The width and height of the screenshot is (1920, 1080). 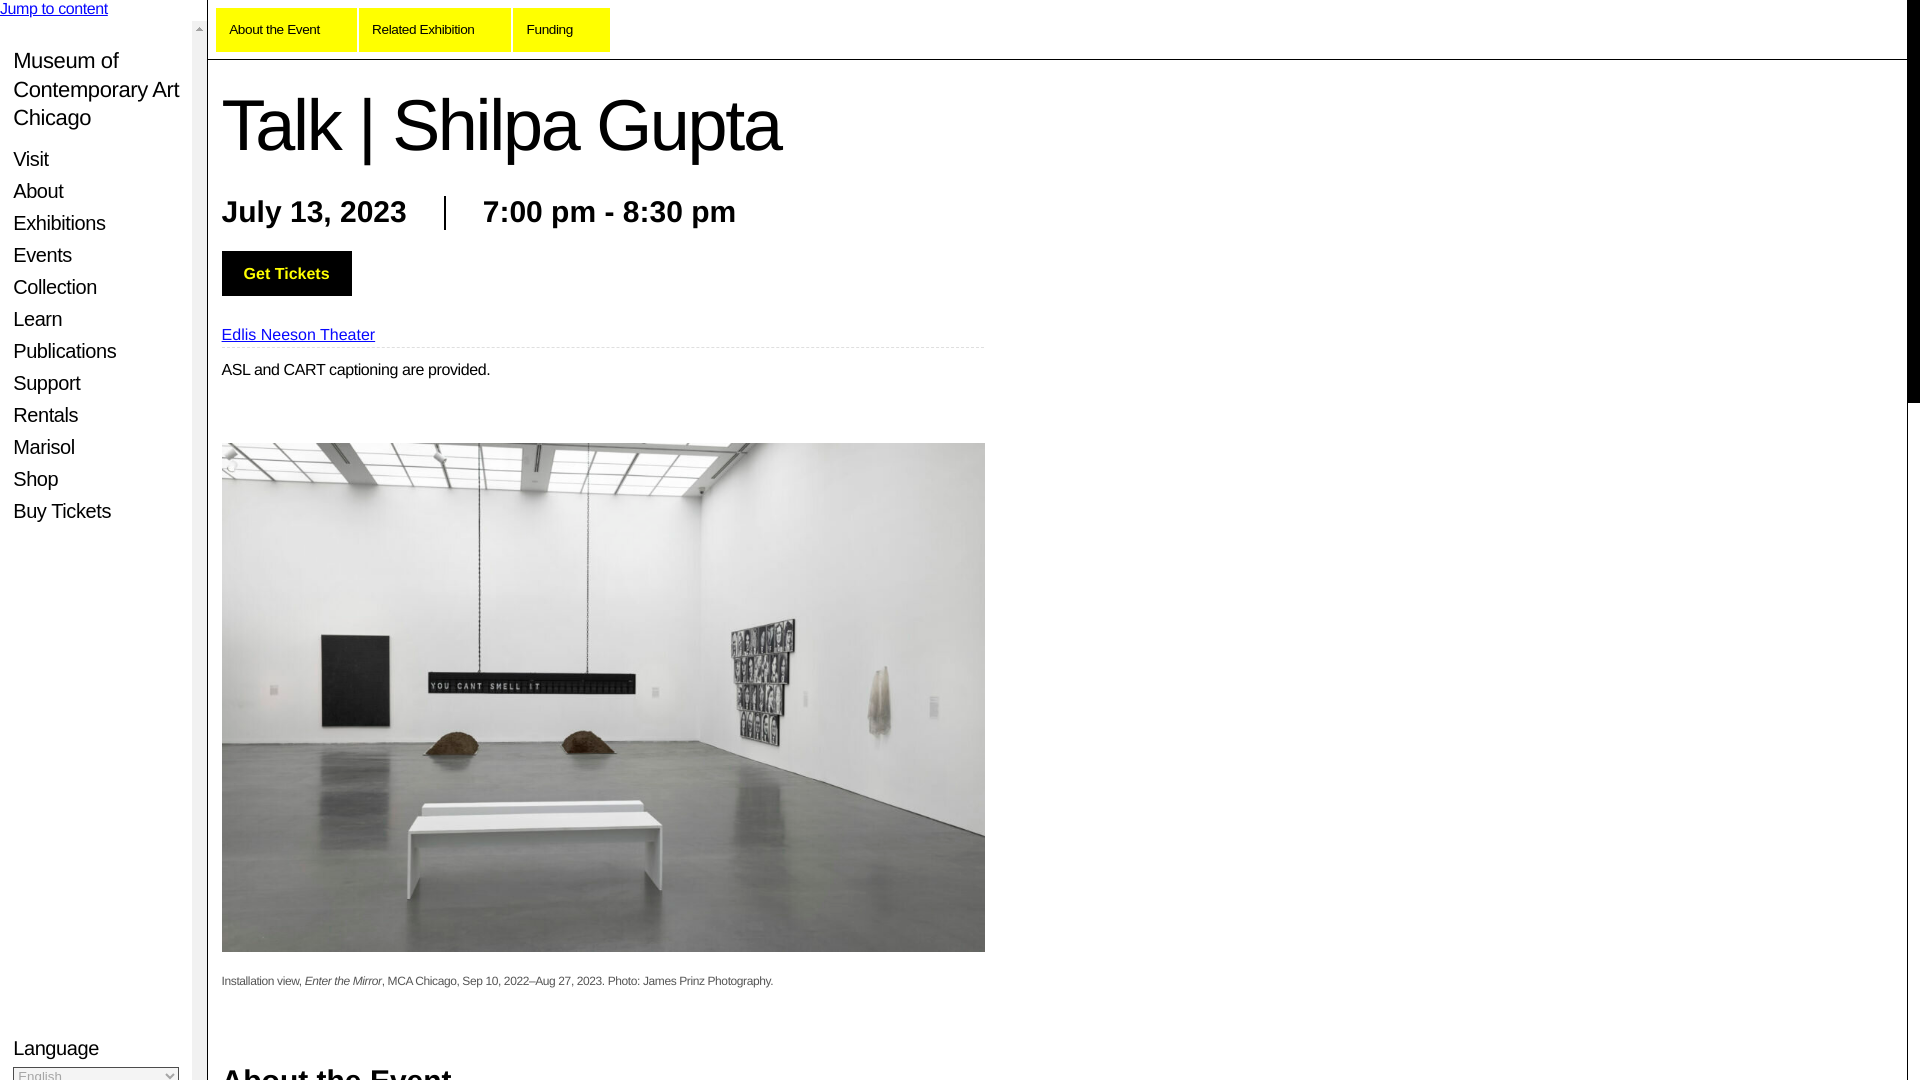 I want to click on Events, so click(x=42, y=254).